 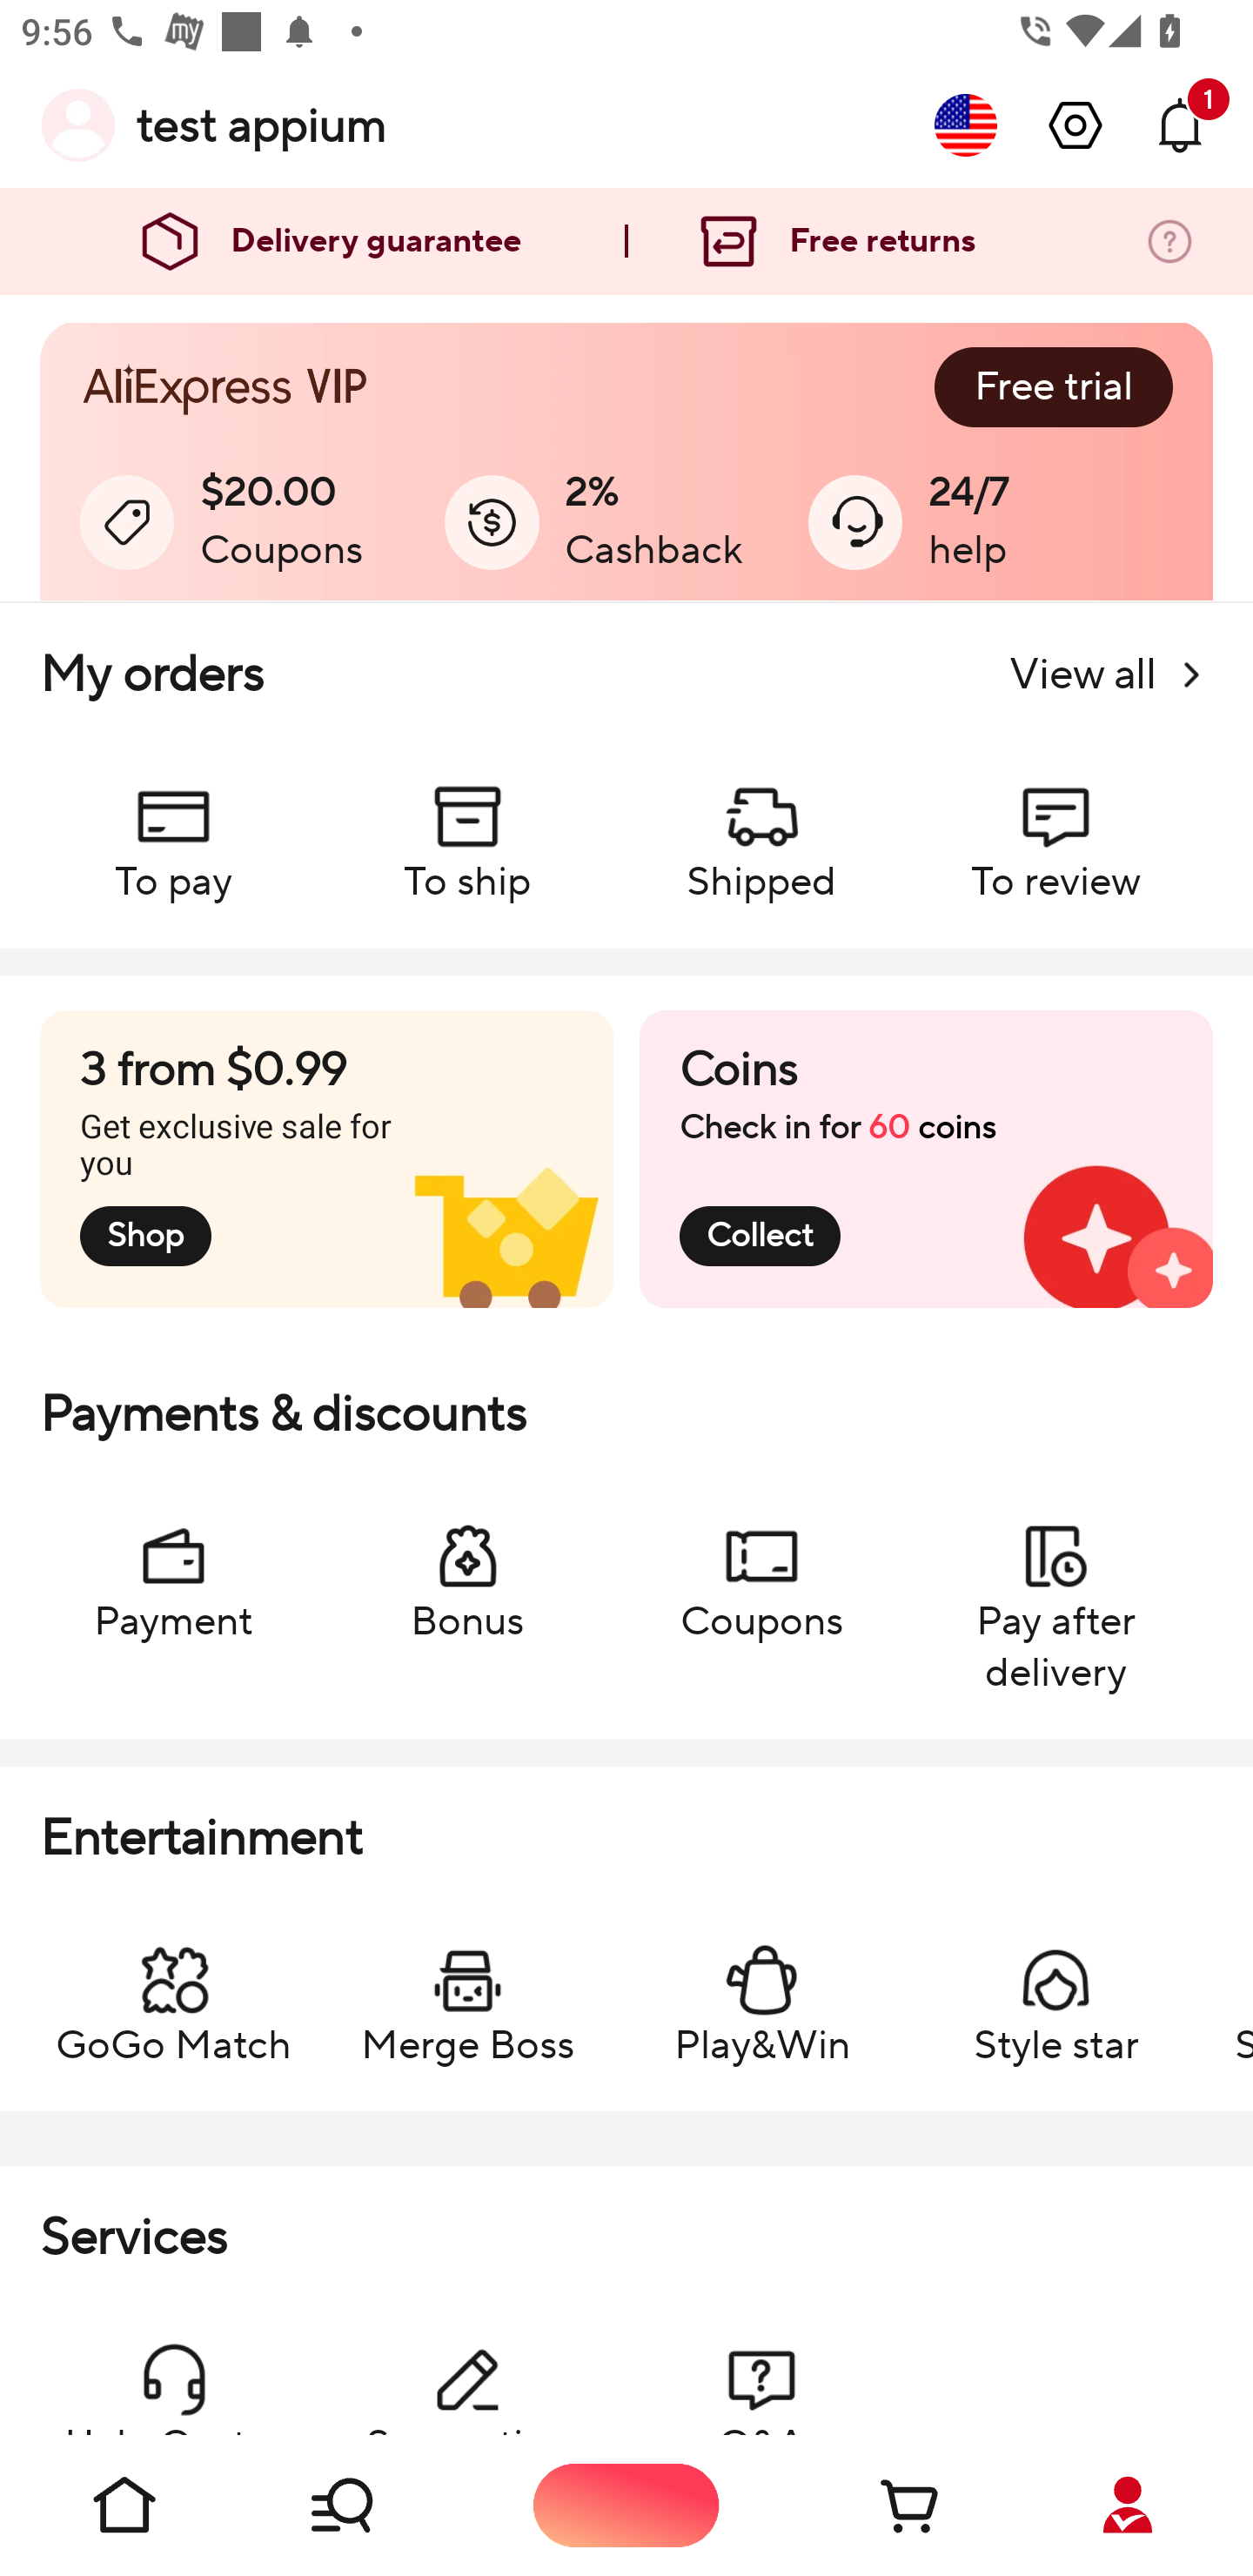 What do you see at coordinates (761, 1566) in the screenshot?
I see `Coupons` at bounding box center [761, 1566].